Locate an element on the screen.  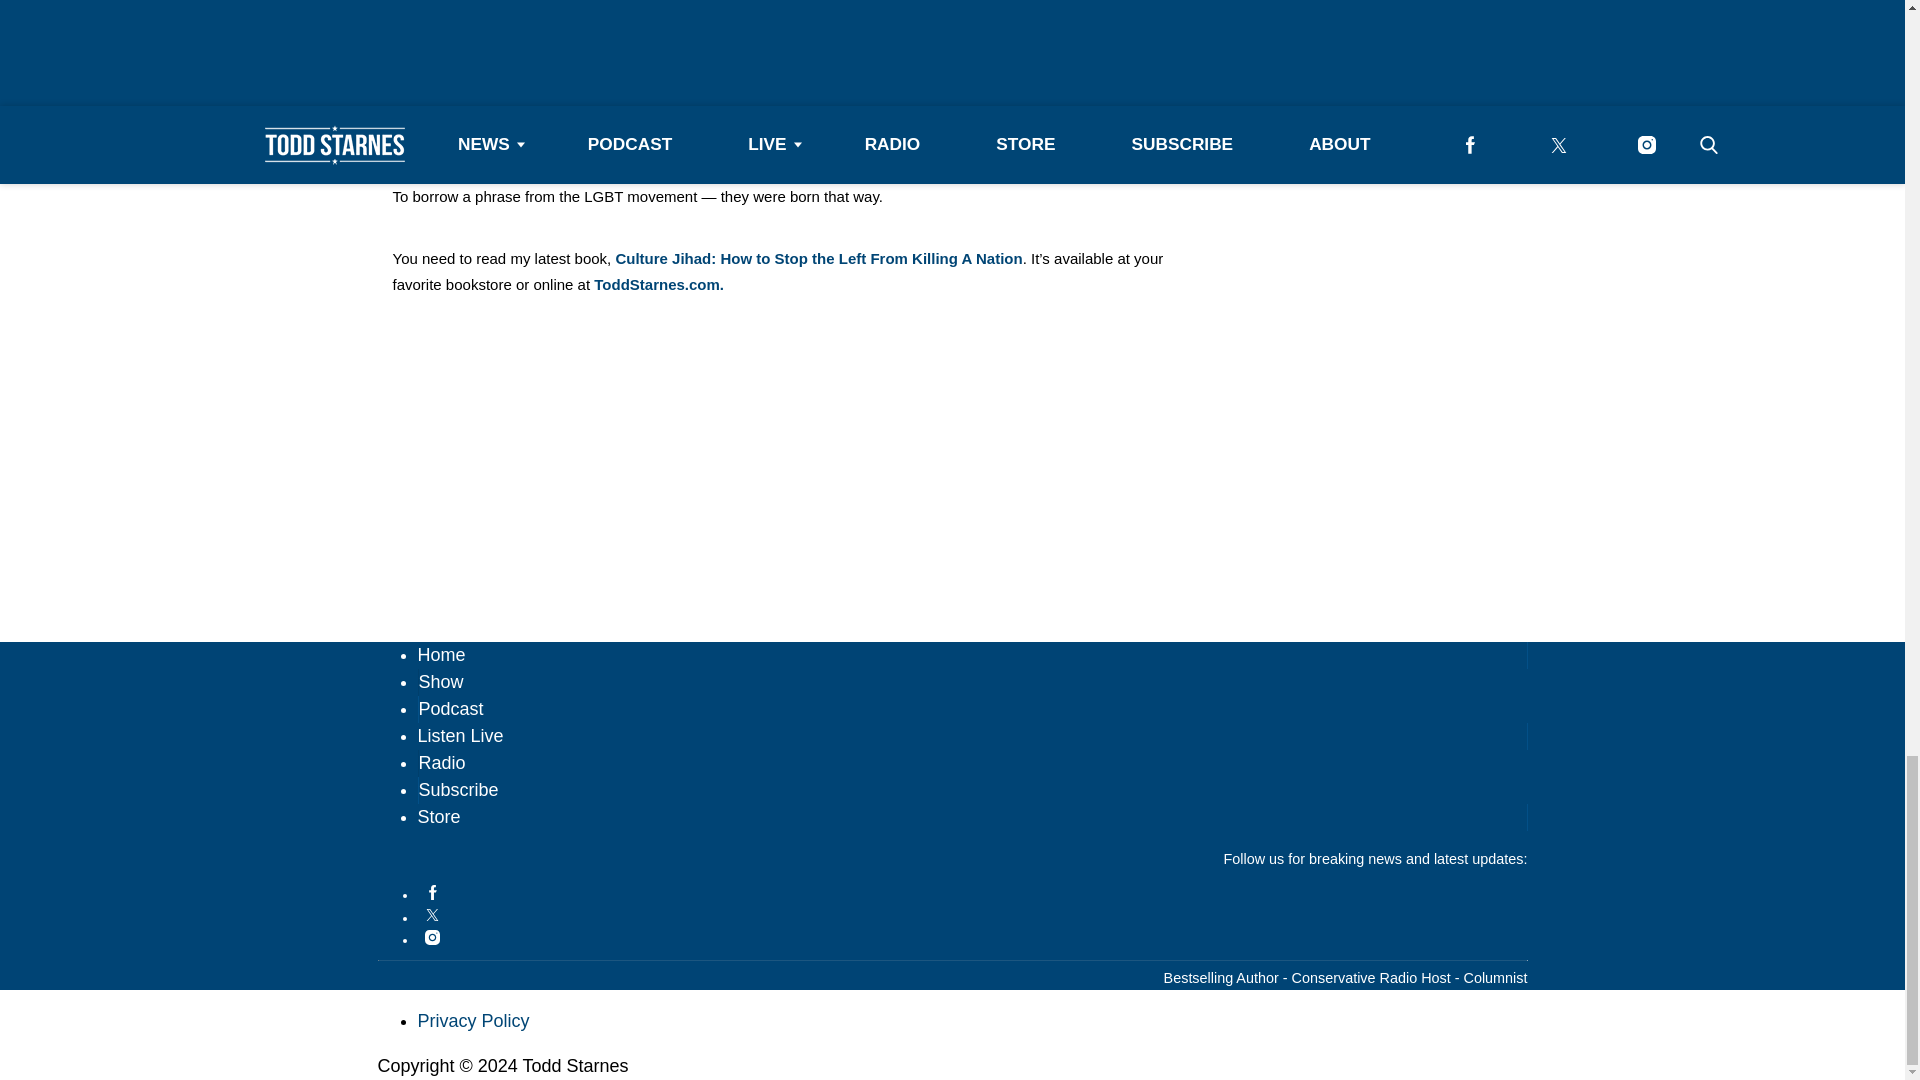
Follow us on Instagram is located at coordinates (973, 937).